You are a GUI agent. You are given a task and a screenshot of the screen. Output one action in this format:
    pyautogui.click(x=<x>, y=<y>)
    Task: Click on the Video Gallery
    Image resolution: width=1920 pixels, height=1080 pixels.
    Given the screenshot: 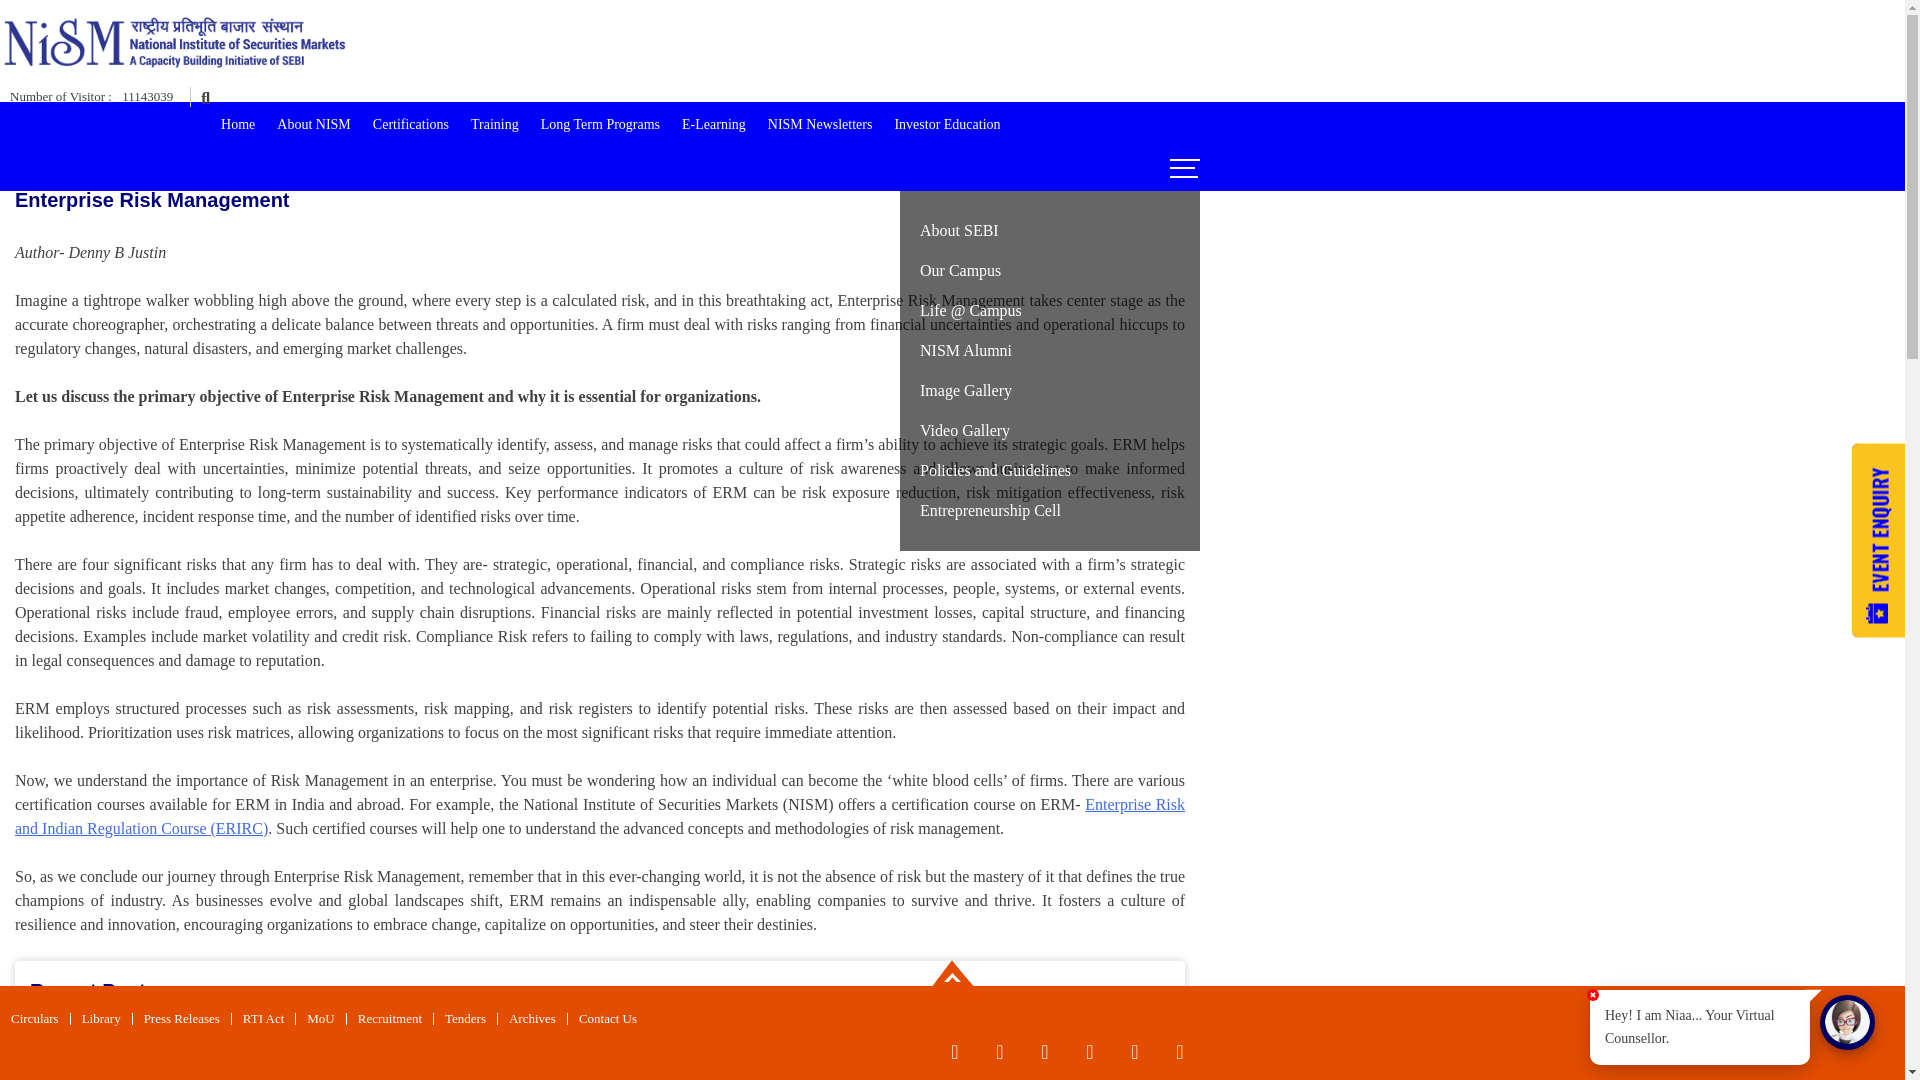 What is the action you would take?
    pyautogui.click(x=1050, y=431)
    